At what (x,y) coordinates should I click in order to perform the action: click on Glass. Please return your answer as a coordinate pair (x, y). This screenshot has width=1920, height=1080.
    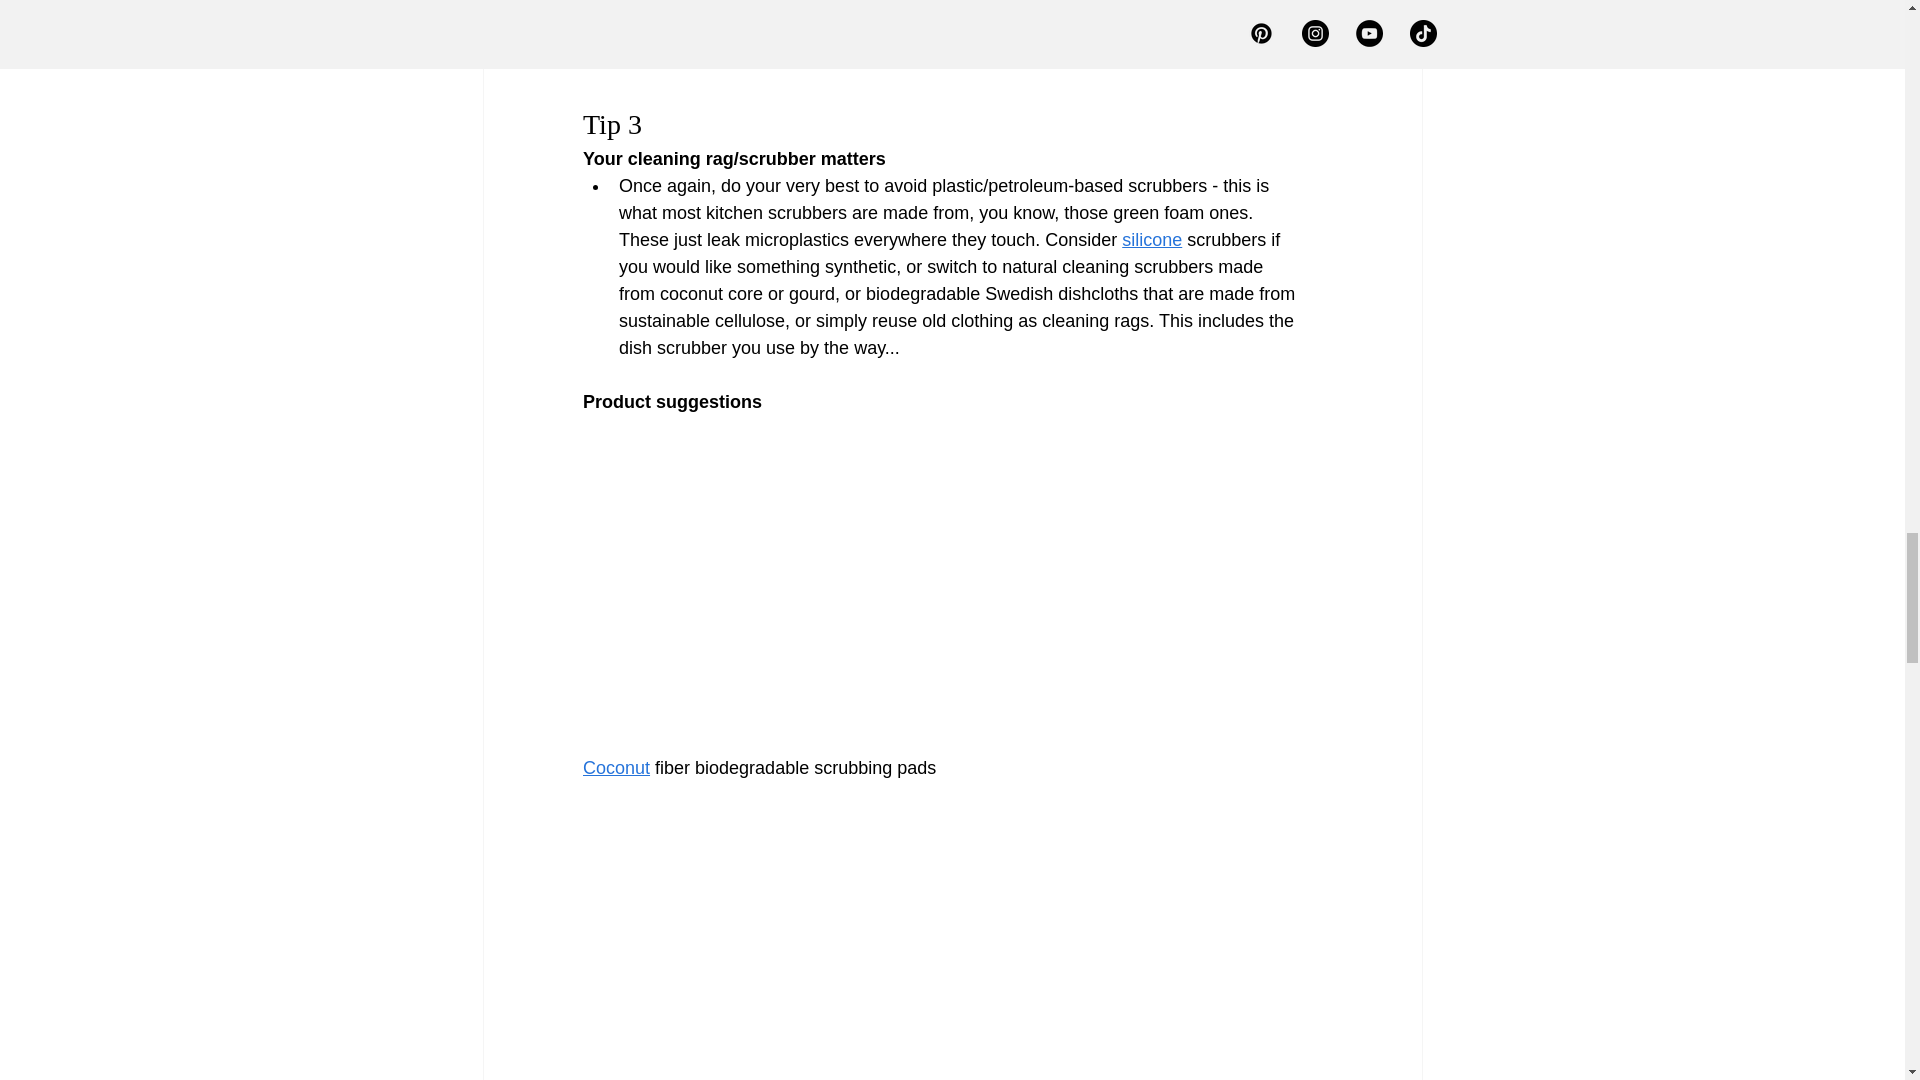
    Looking at the image, I should click on (689, 36).